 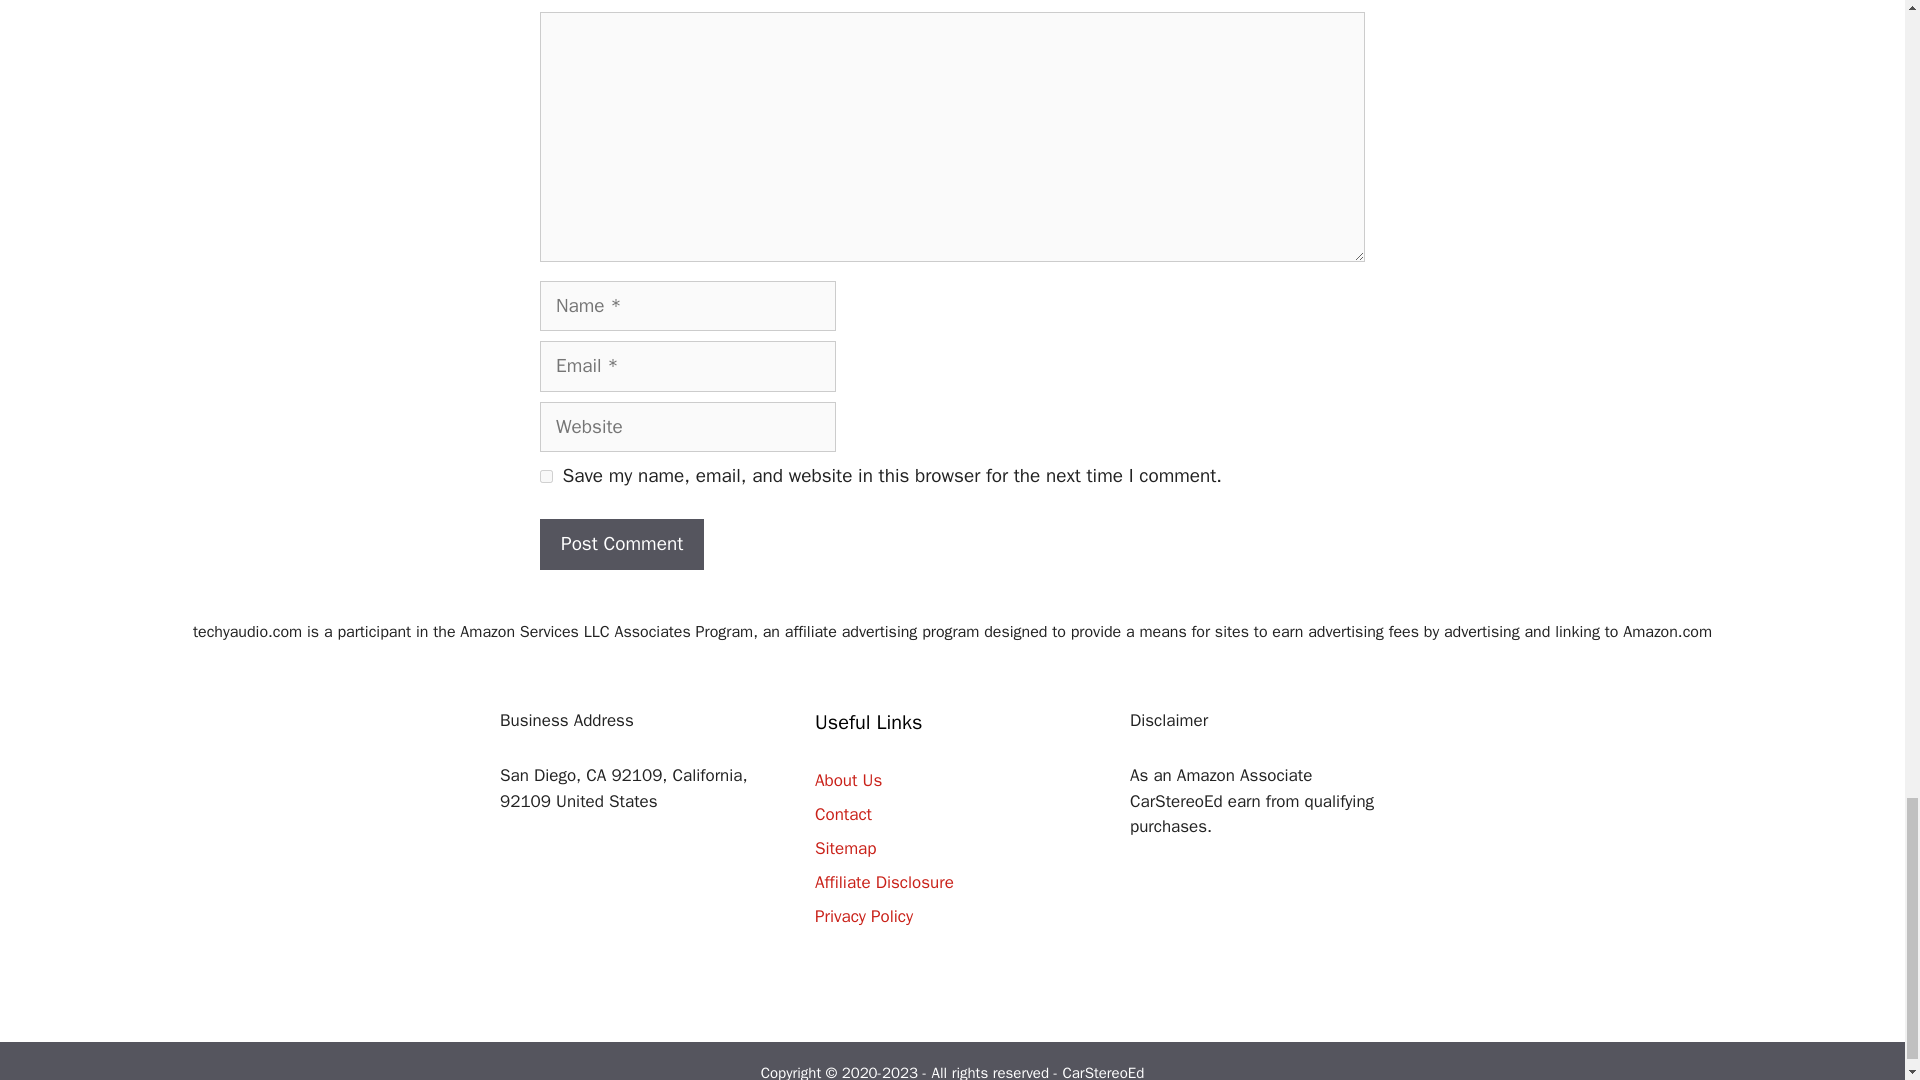 I want to click on Contact, so click(x=842, y=814).